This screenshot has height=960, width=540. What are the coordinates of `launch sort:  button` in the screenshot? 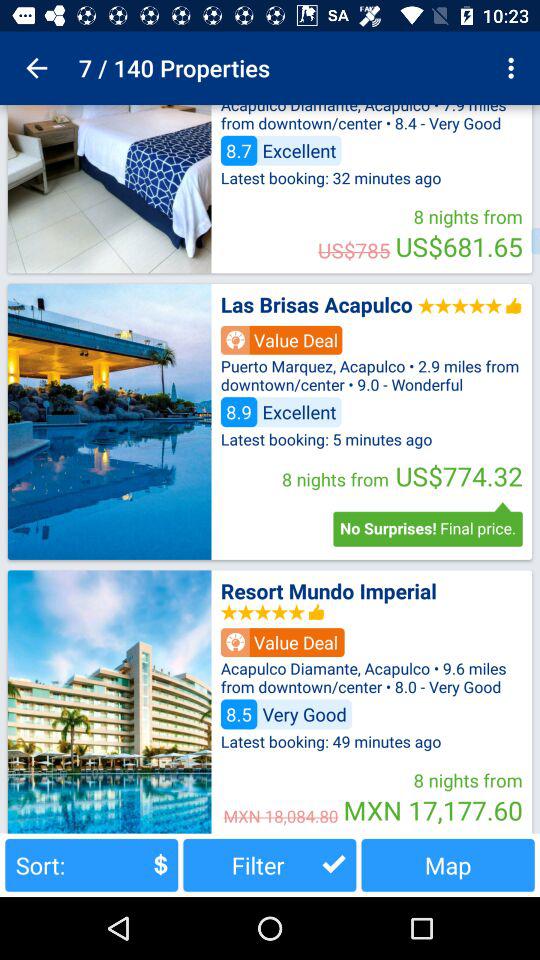 It's located at (92, 864).